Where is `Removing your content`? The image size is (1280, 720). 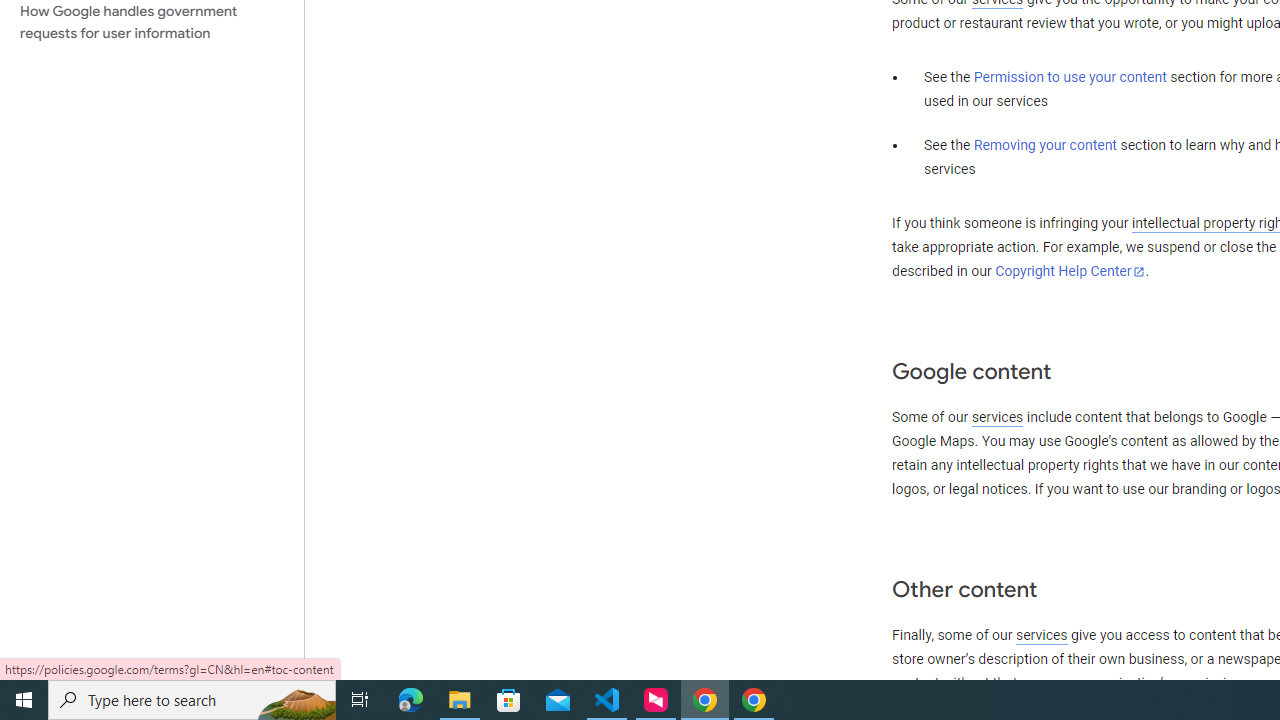 Removing your content is located at coordinates (1044, 145).